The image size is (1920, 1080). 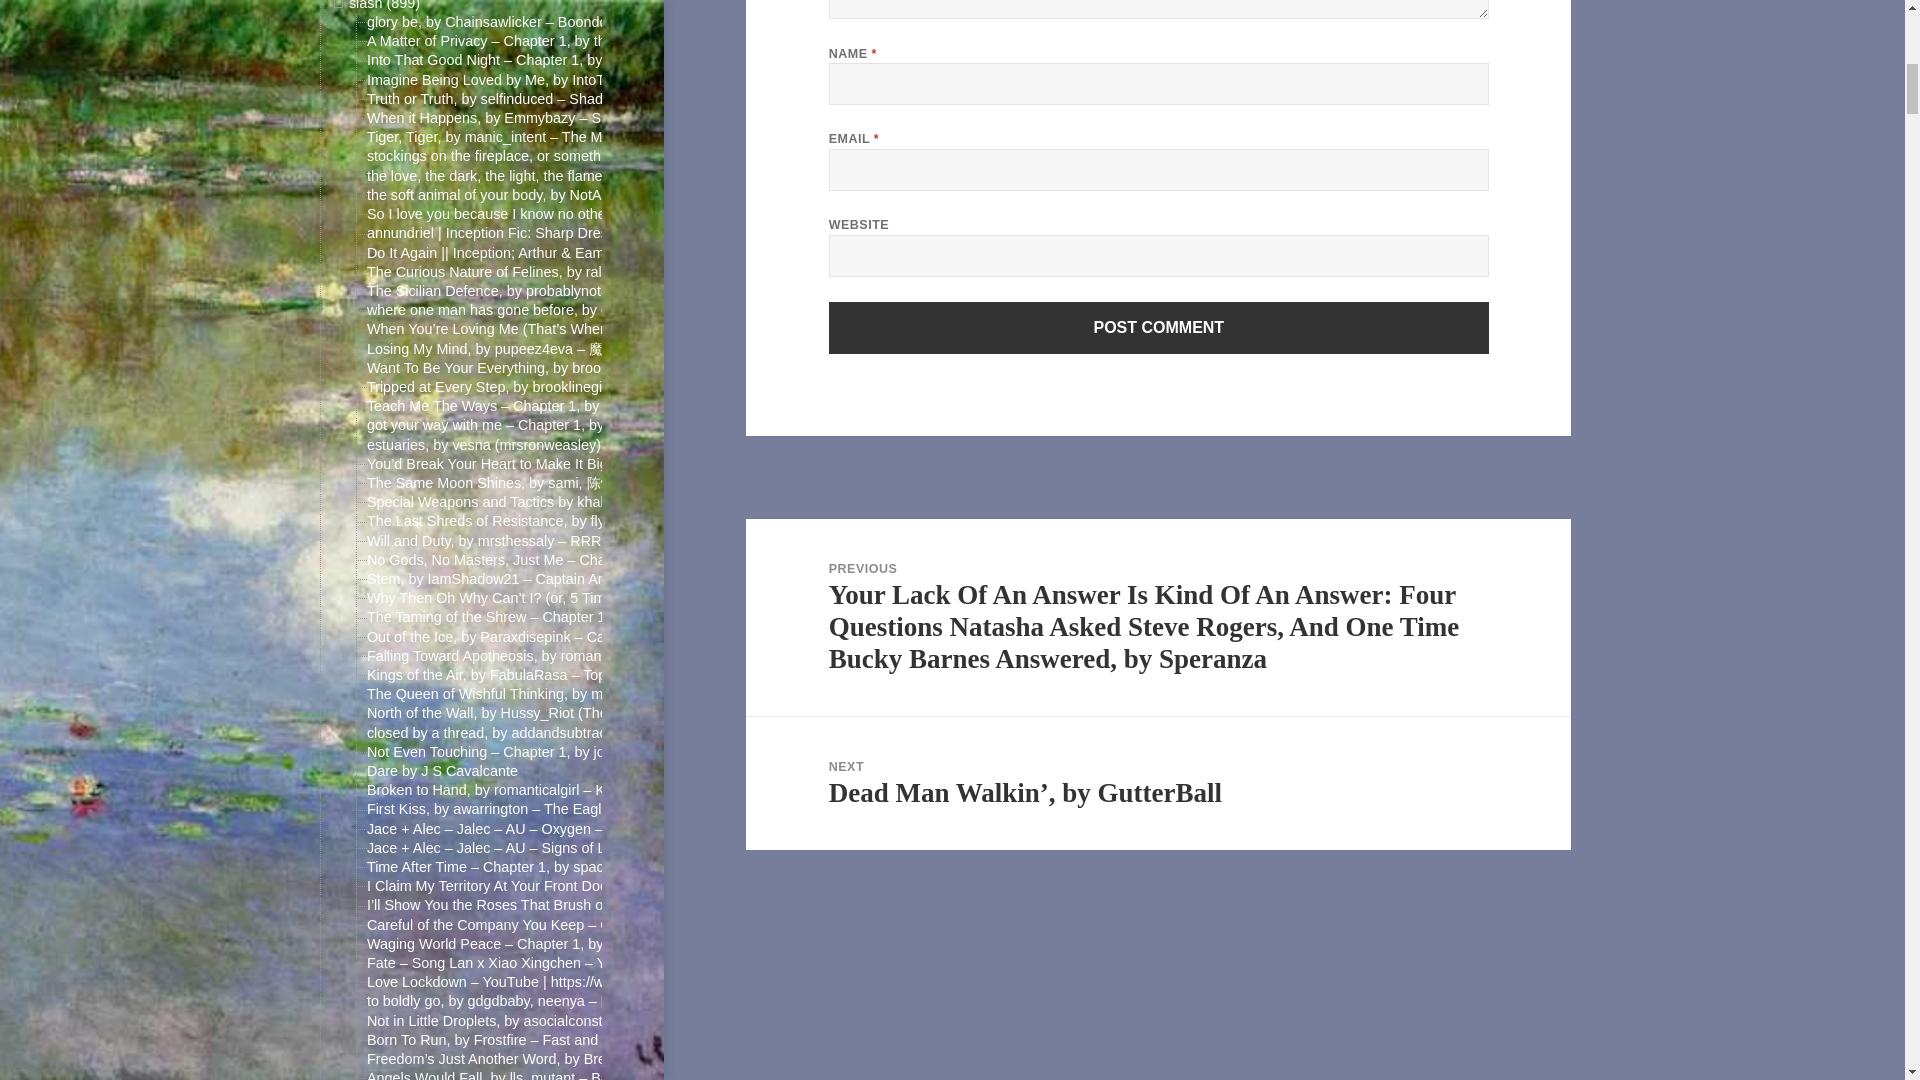 I want to click on Post Comment, so click(x=1159, y=328).